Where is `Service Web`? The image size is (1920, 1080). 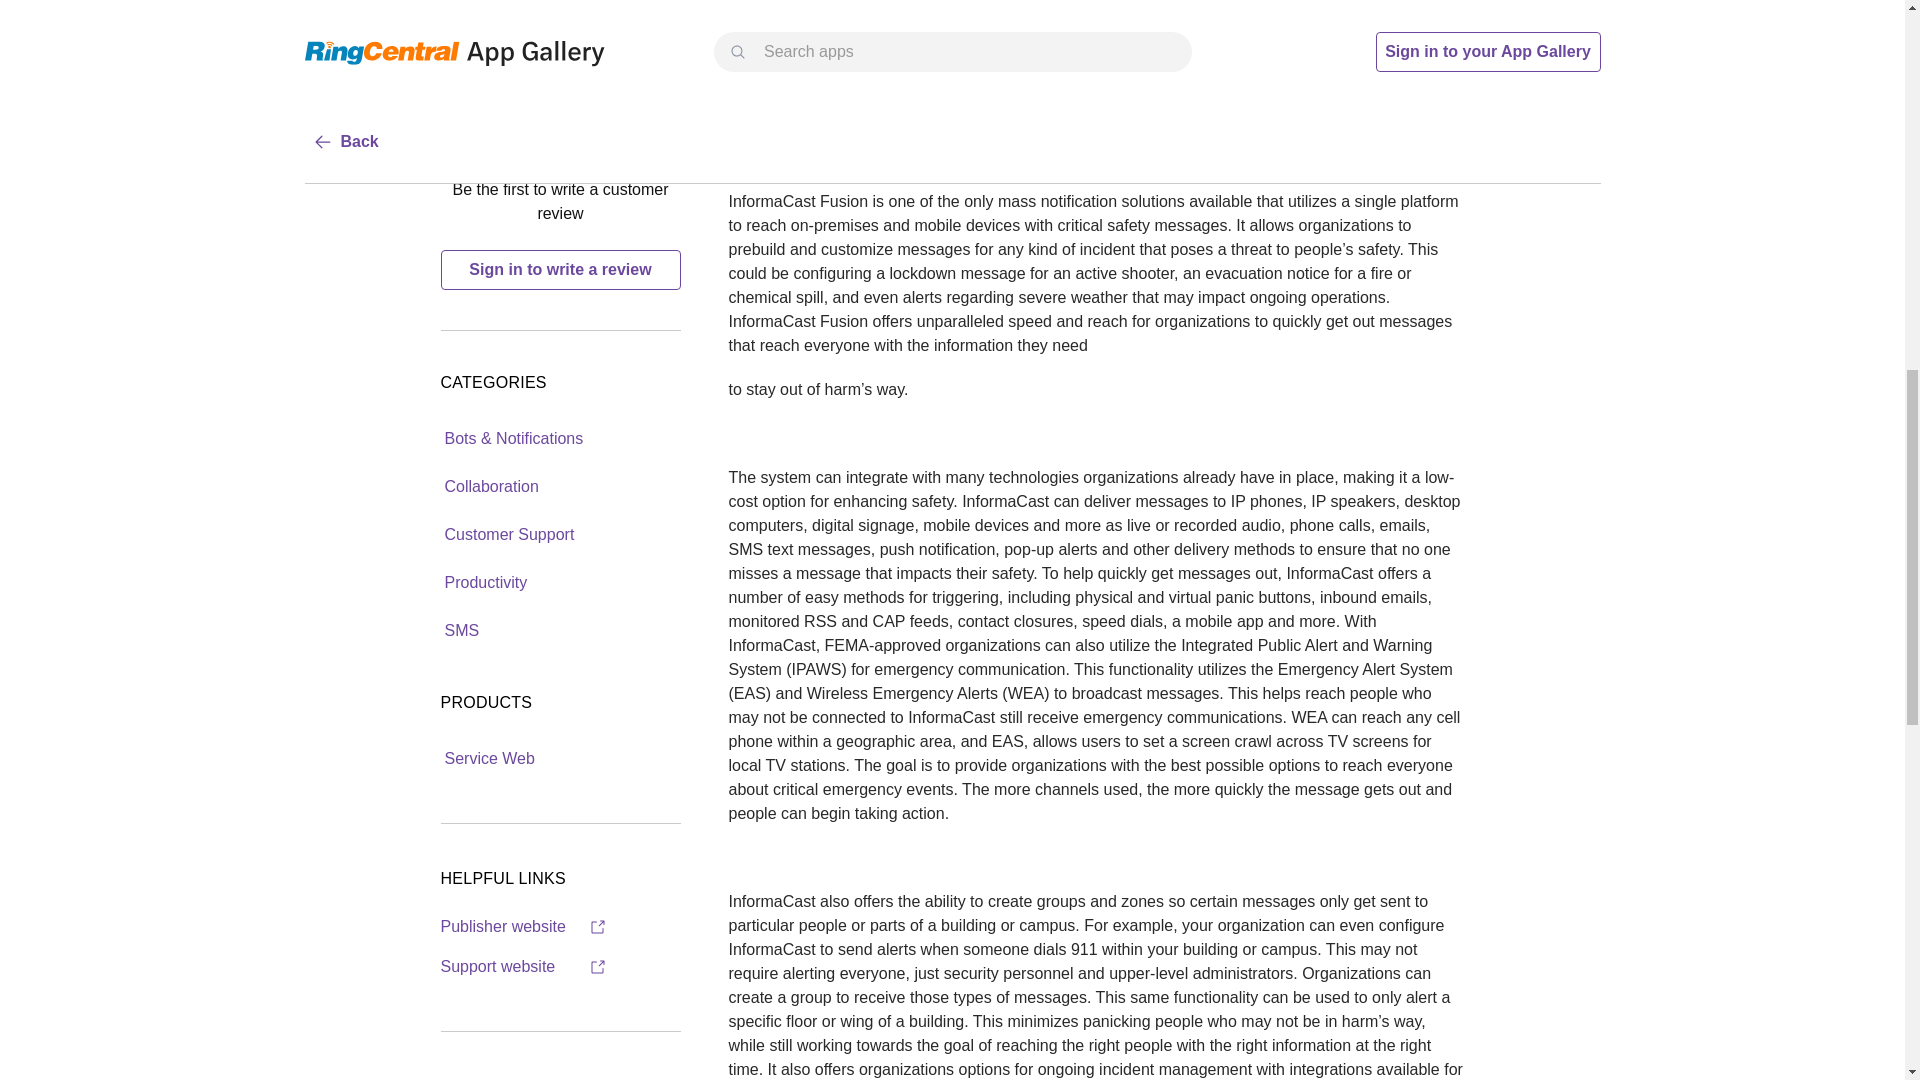
Service Web is located at coordinates (488, 757).